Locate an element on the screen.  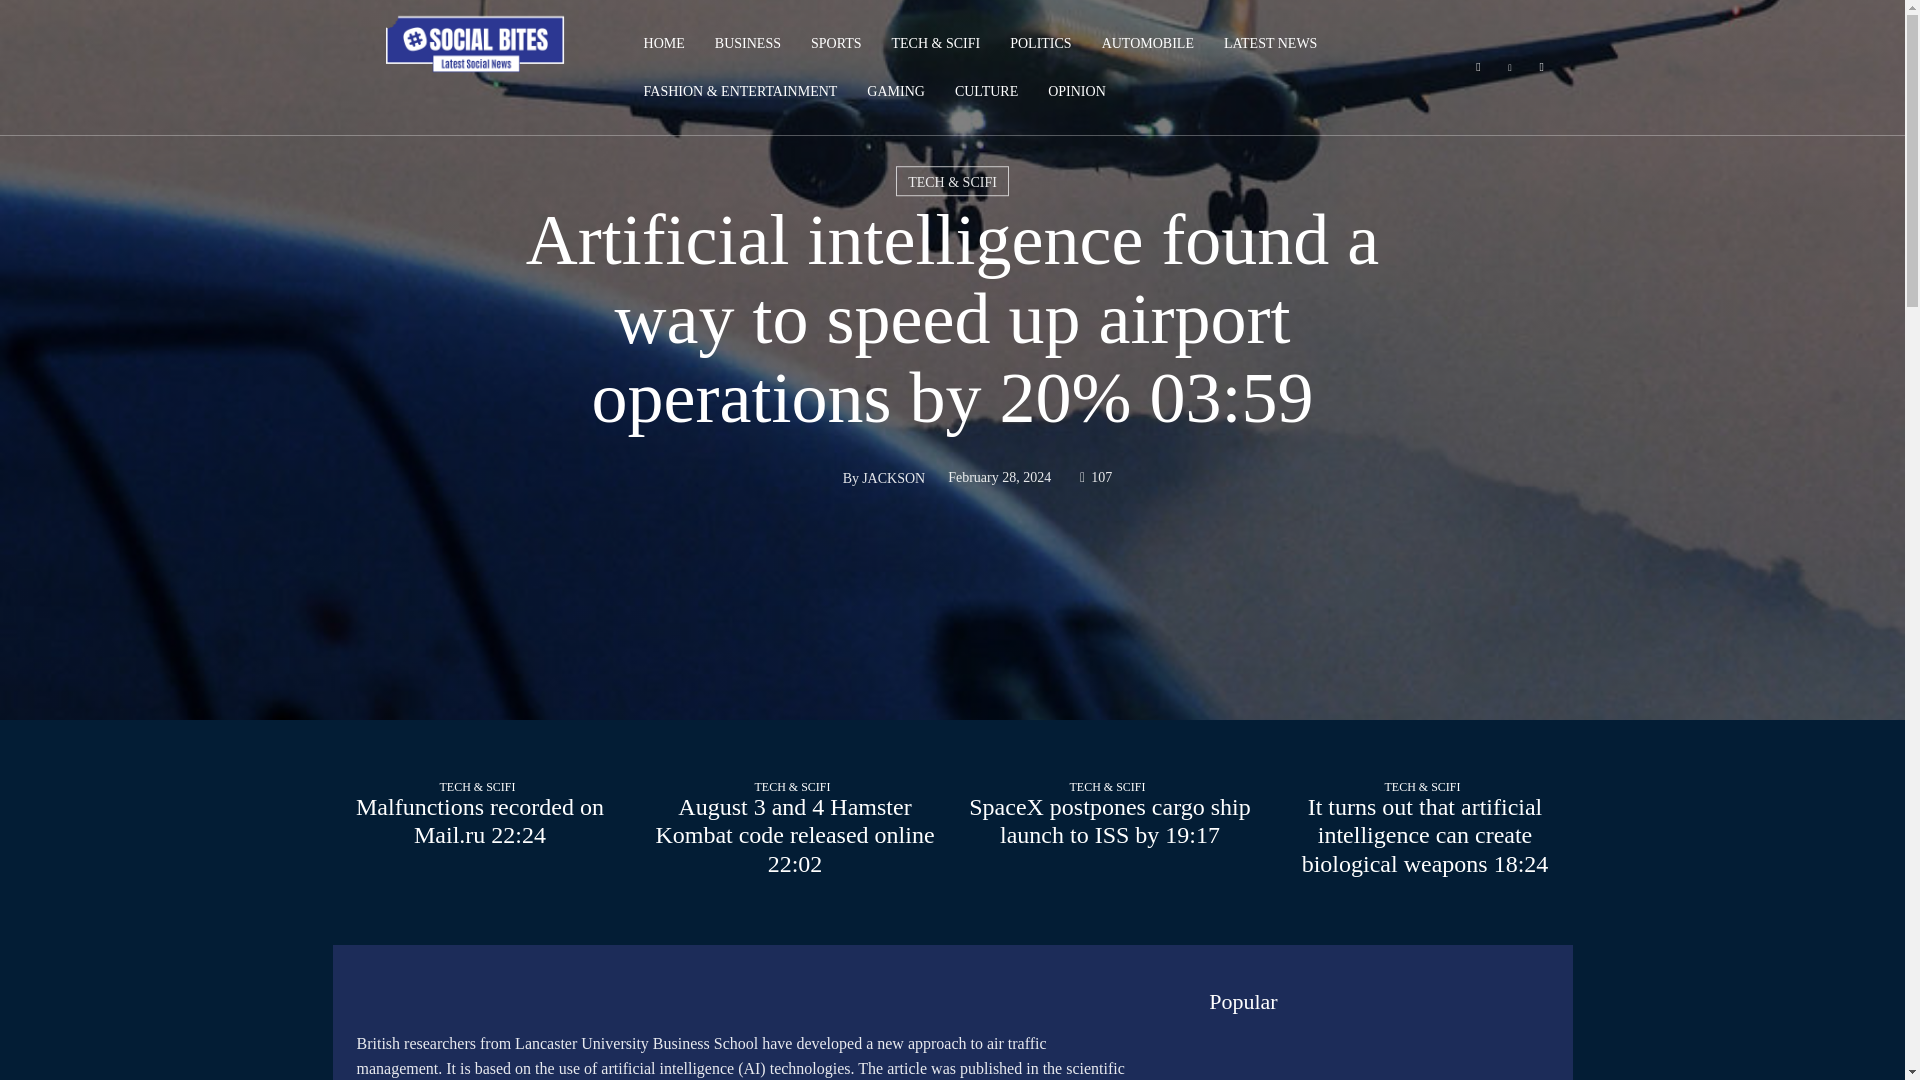
GAMING is located at coordinates (896, 92).